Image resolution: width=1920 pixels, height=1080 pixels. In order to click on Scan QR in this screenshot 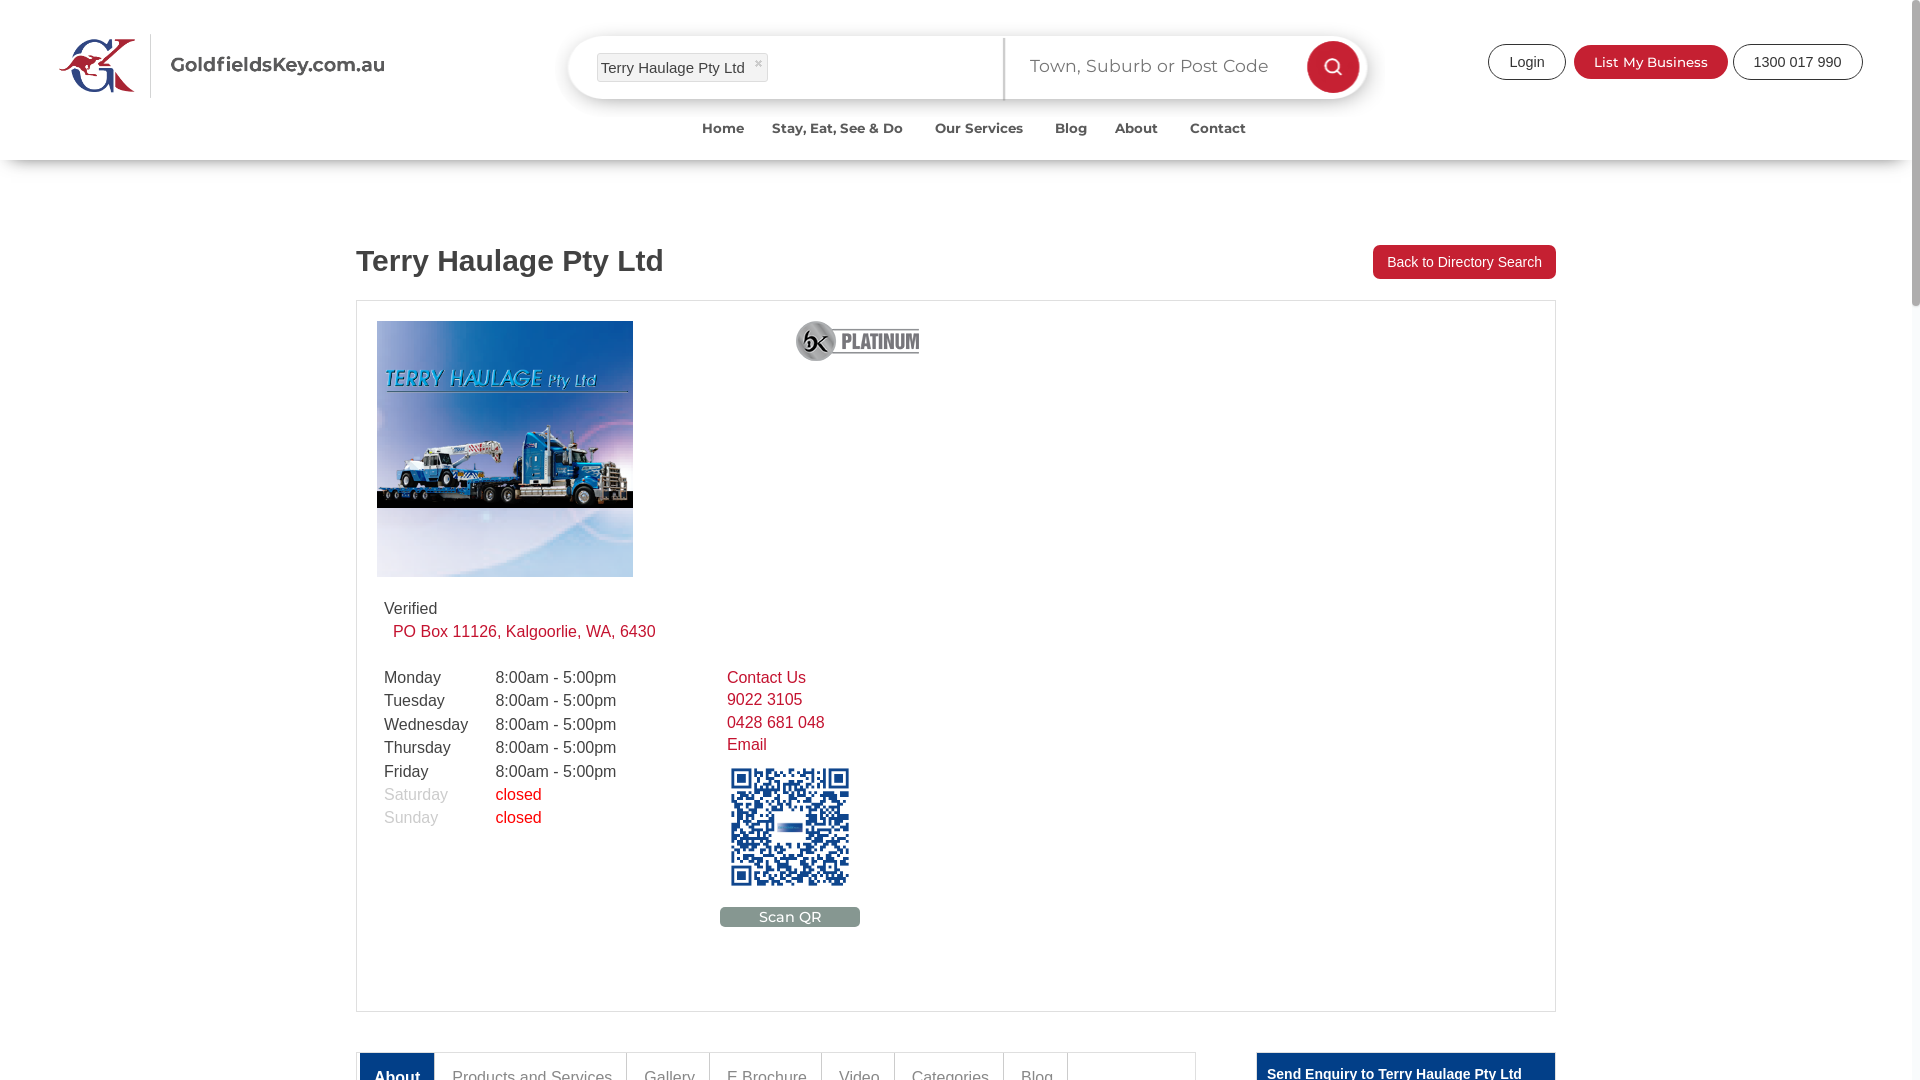, I will do `click(790, 912)`.